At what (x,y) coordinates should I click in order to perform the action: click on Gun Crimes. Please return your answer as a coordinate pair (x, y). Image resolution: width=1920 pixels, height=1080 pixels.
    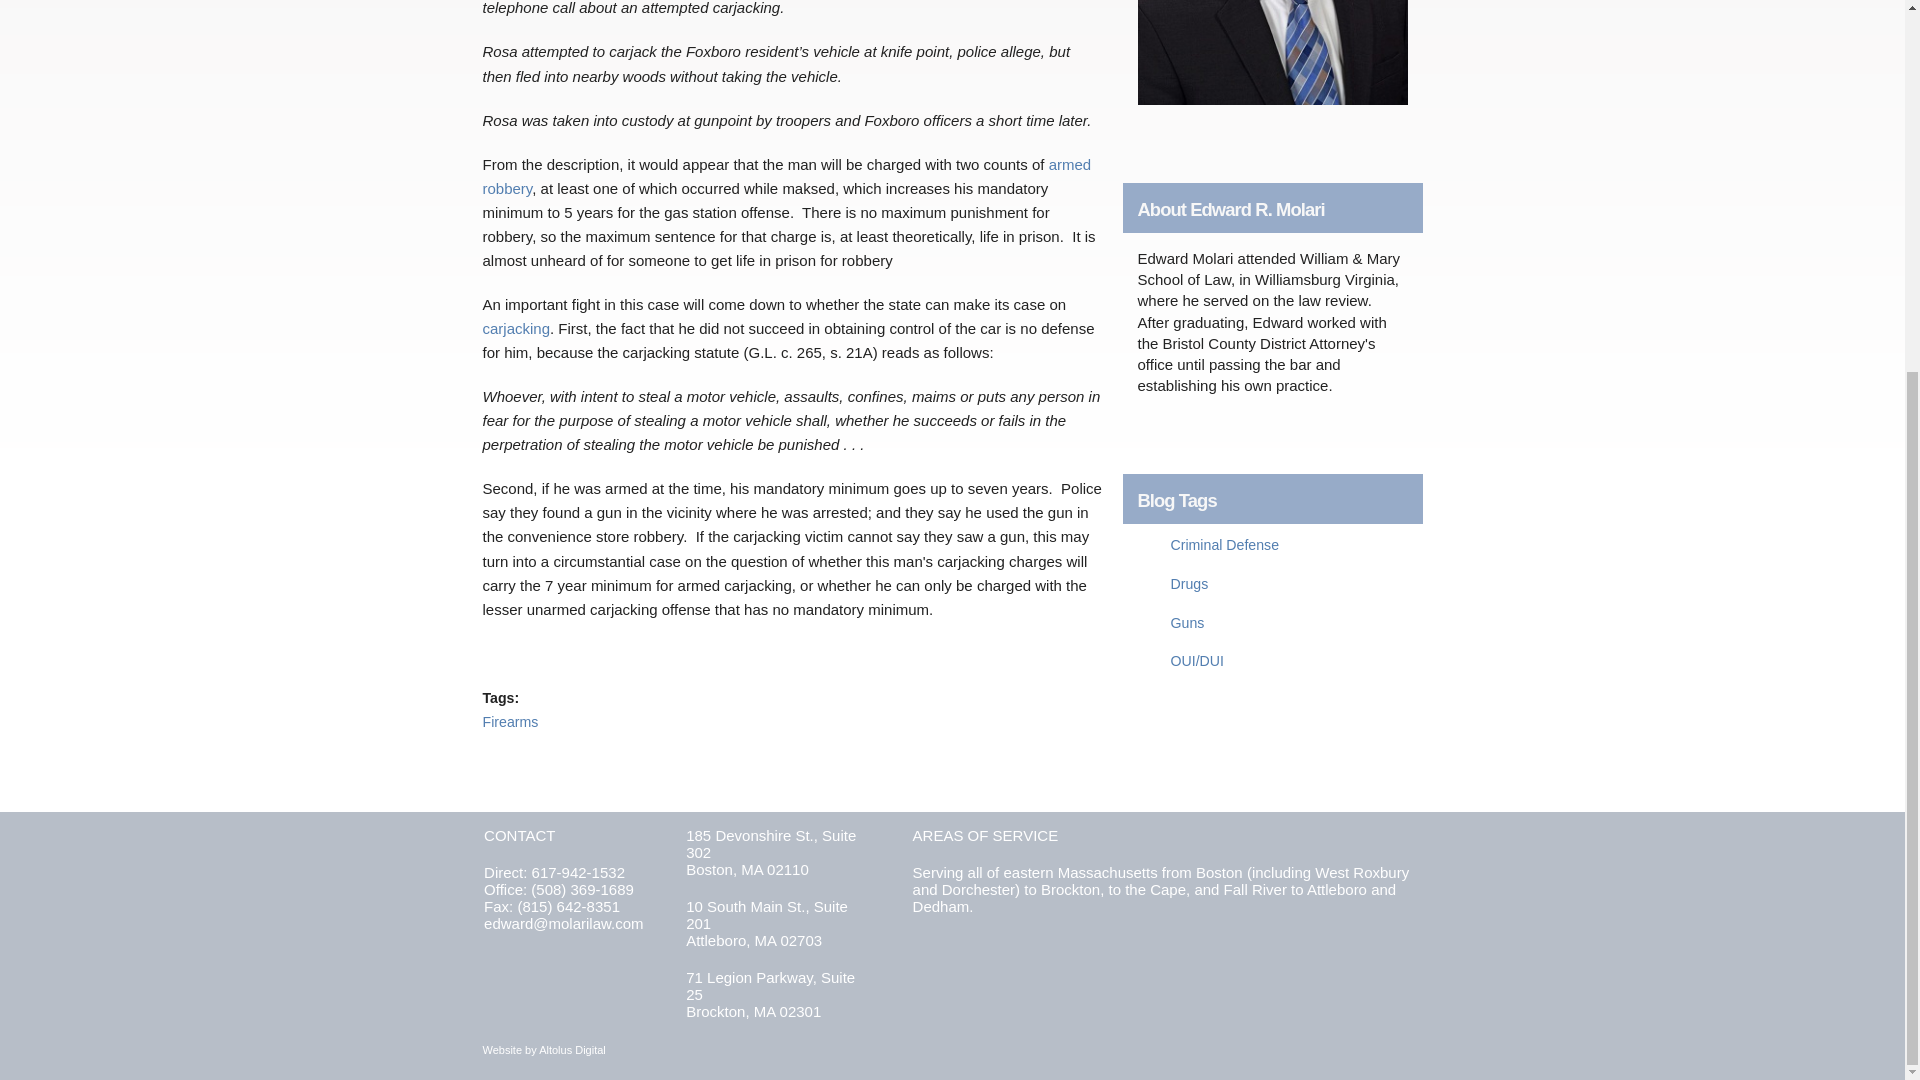
    Looking at the image, I should click on (1186, 622).